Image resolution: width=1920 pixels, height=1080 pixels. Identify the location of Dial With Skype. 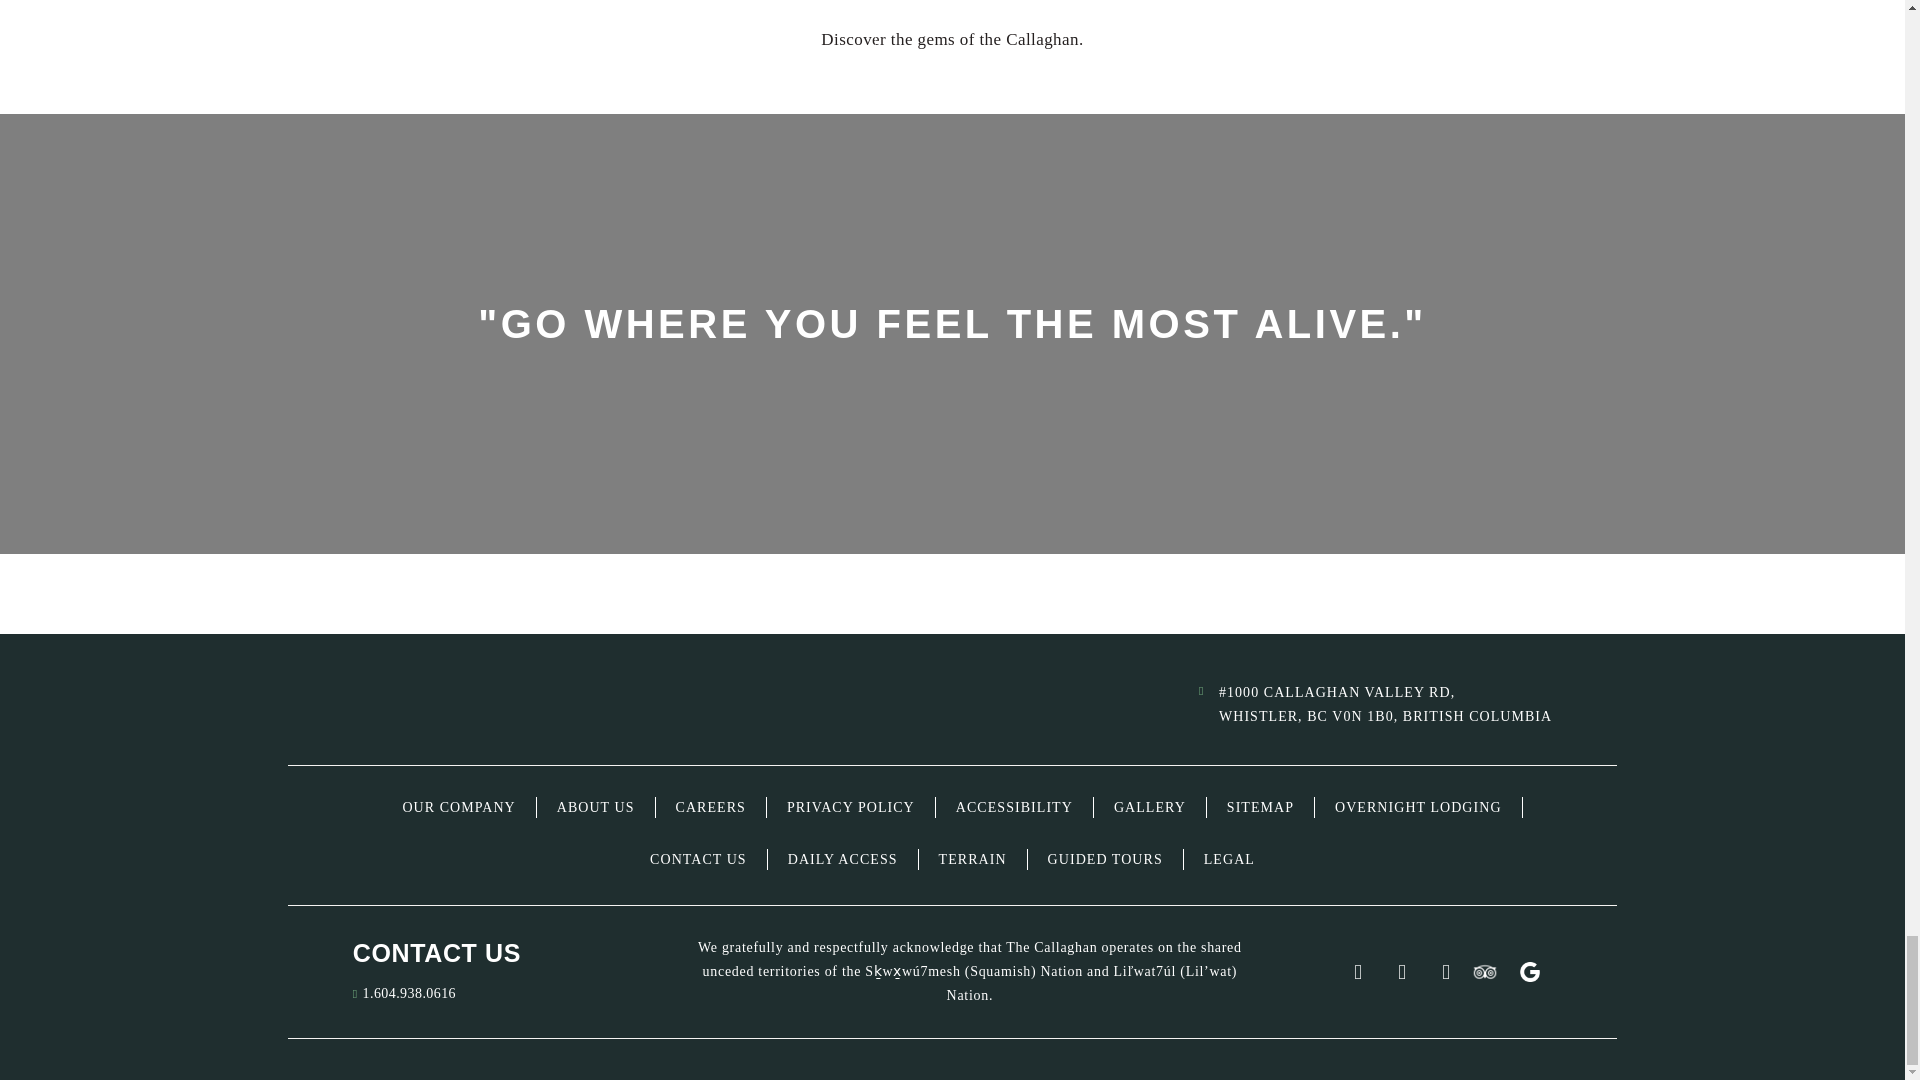
(409, 994).